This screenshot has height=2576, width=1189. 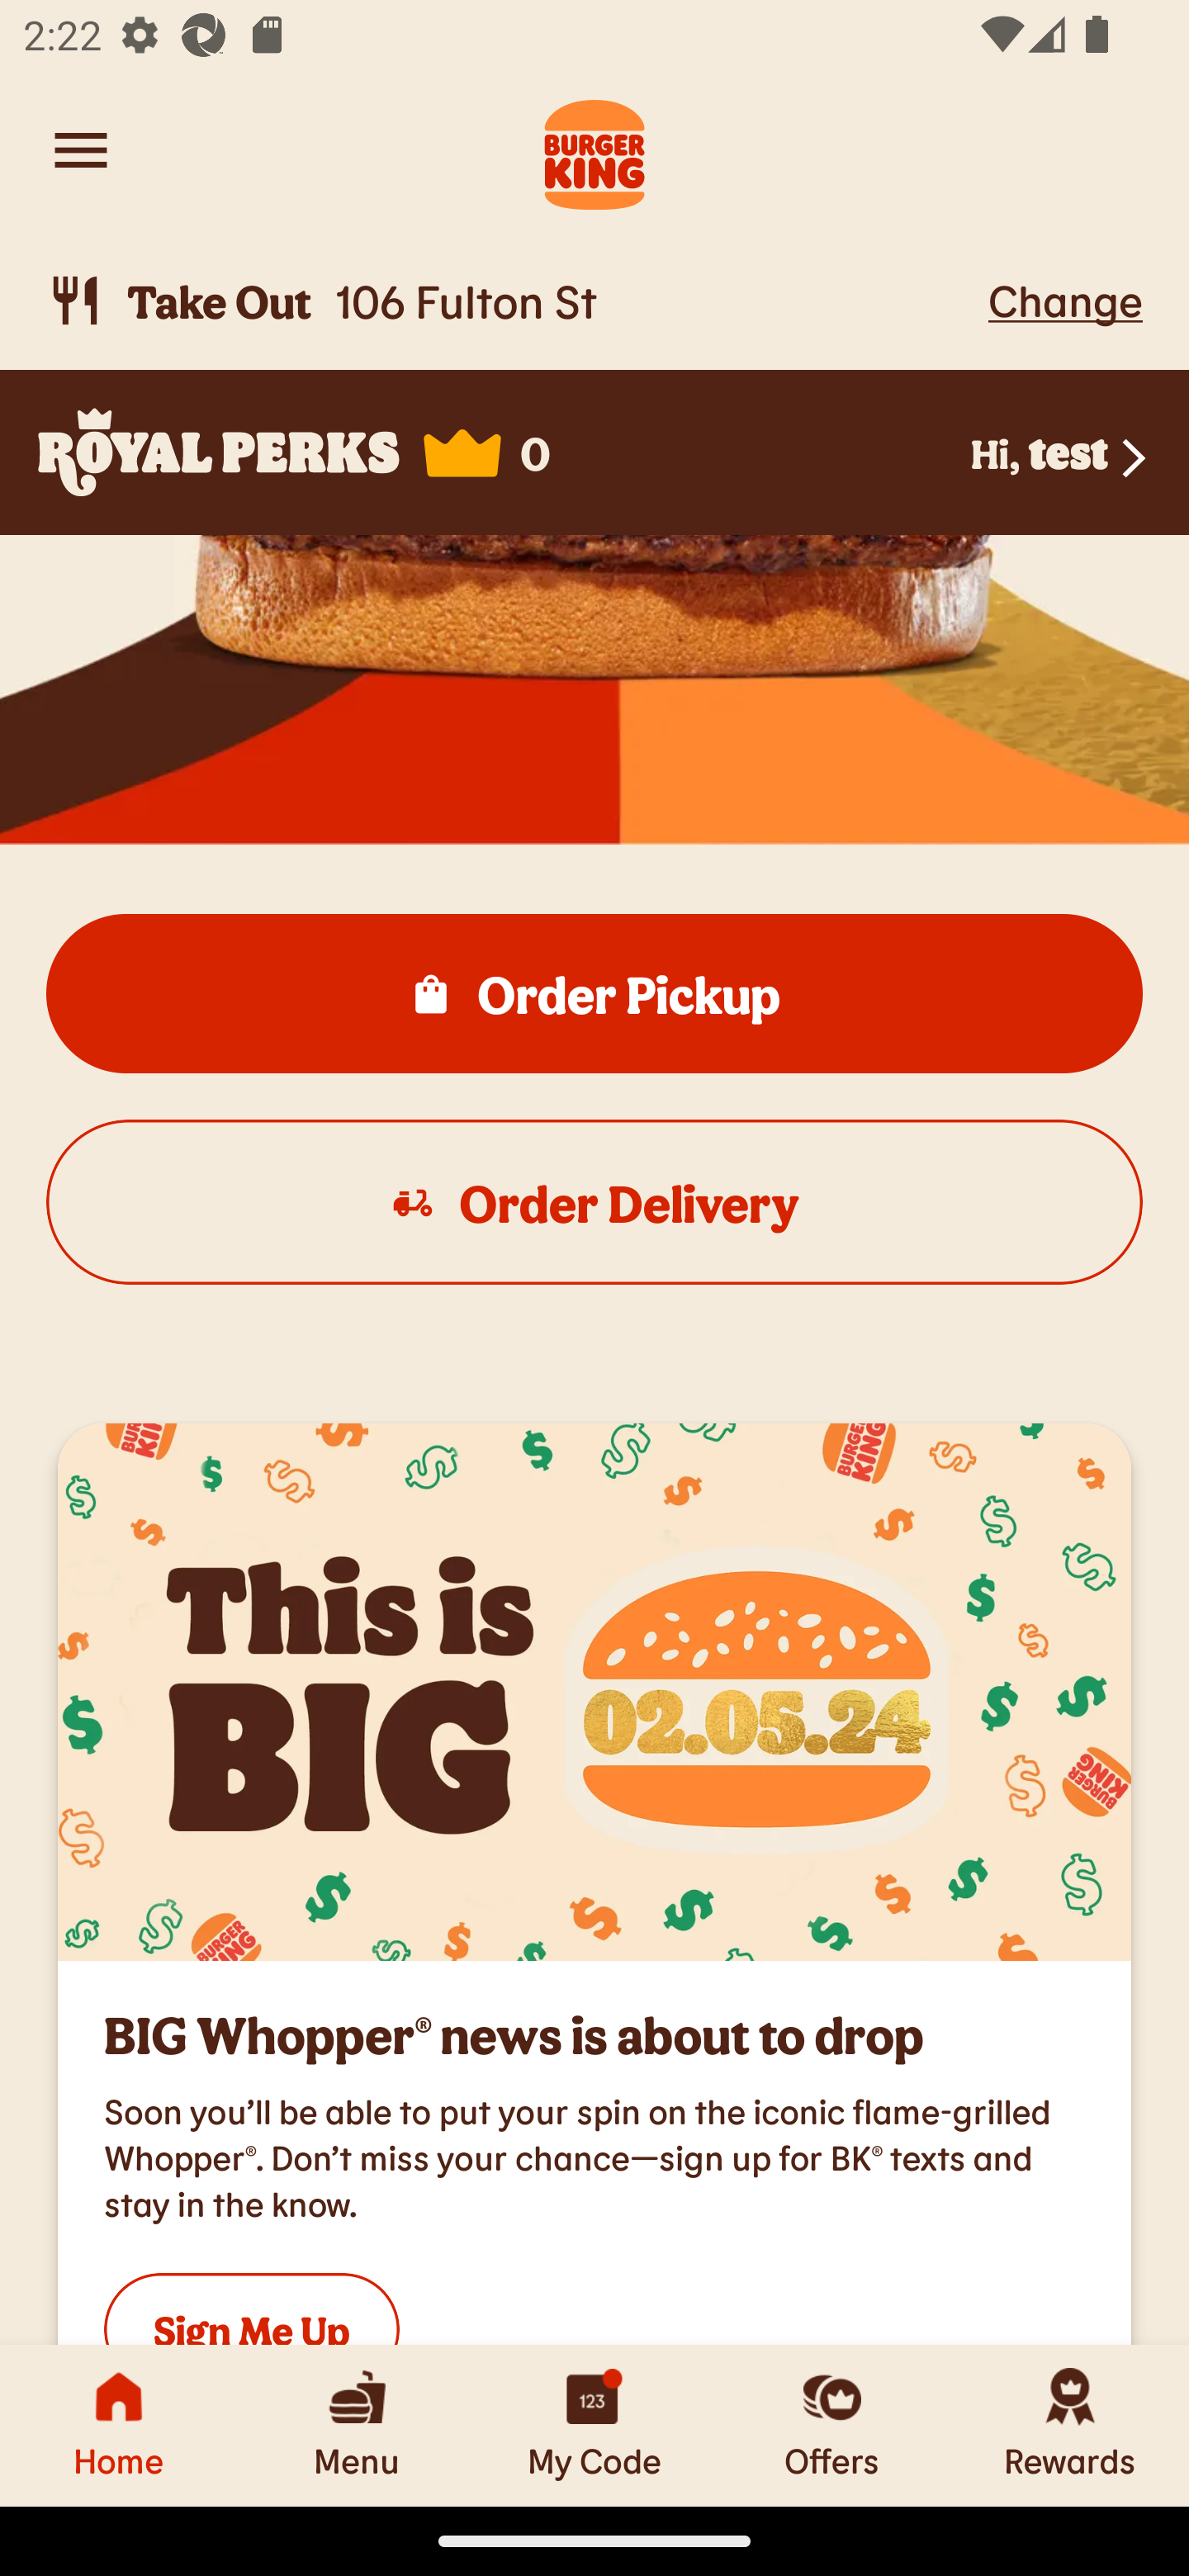 I want to click on Home, so click(x=119, y=2425).